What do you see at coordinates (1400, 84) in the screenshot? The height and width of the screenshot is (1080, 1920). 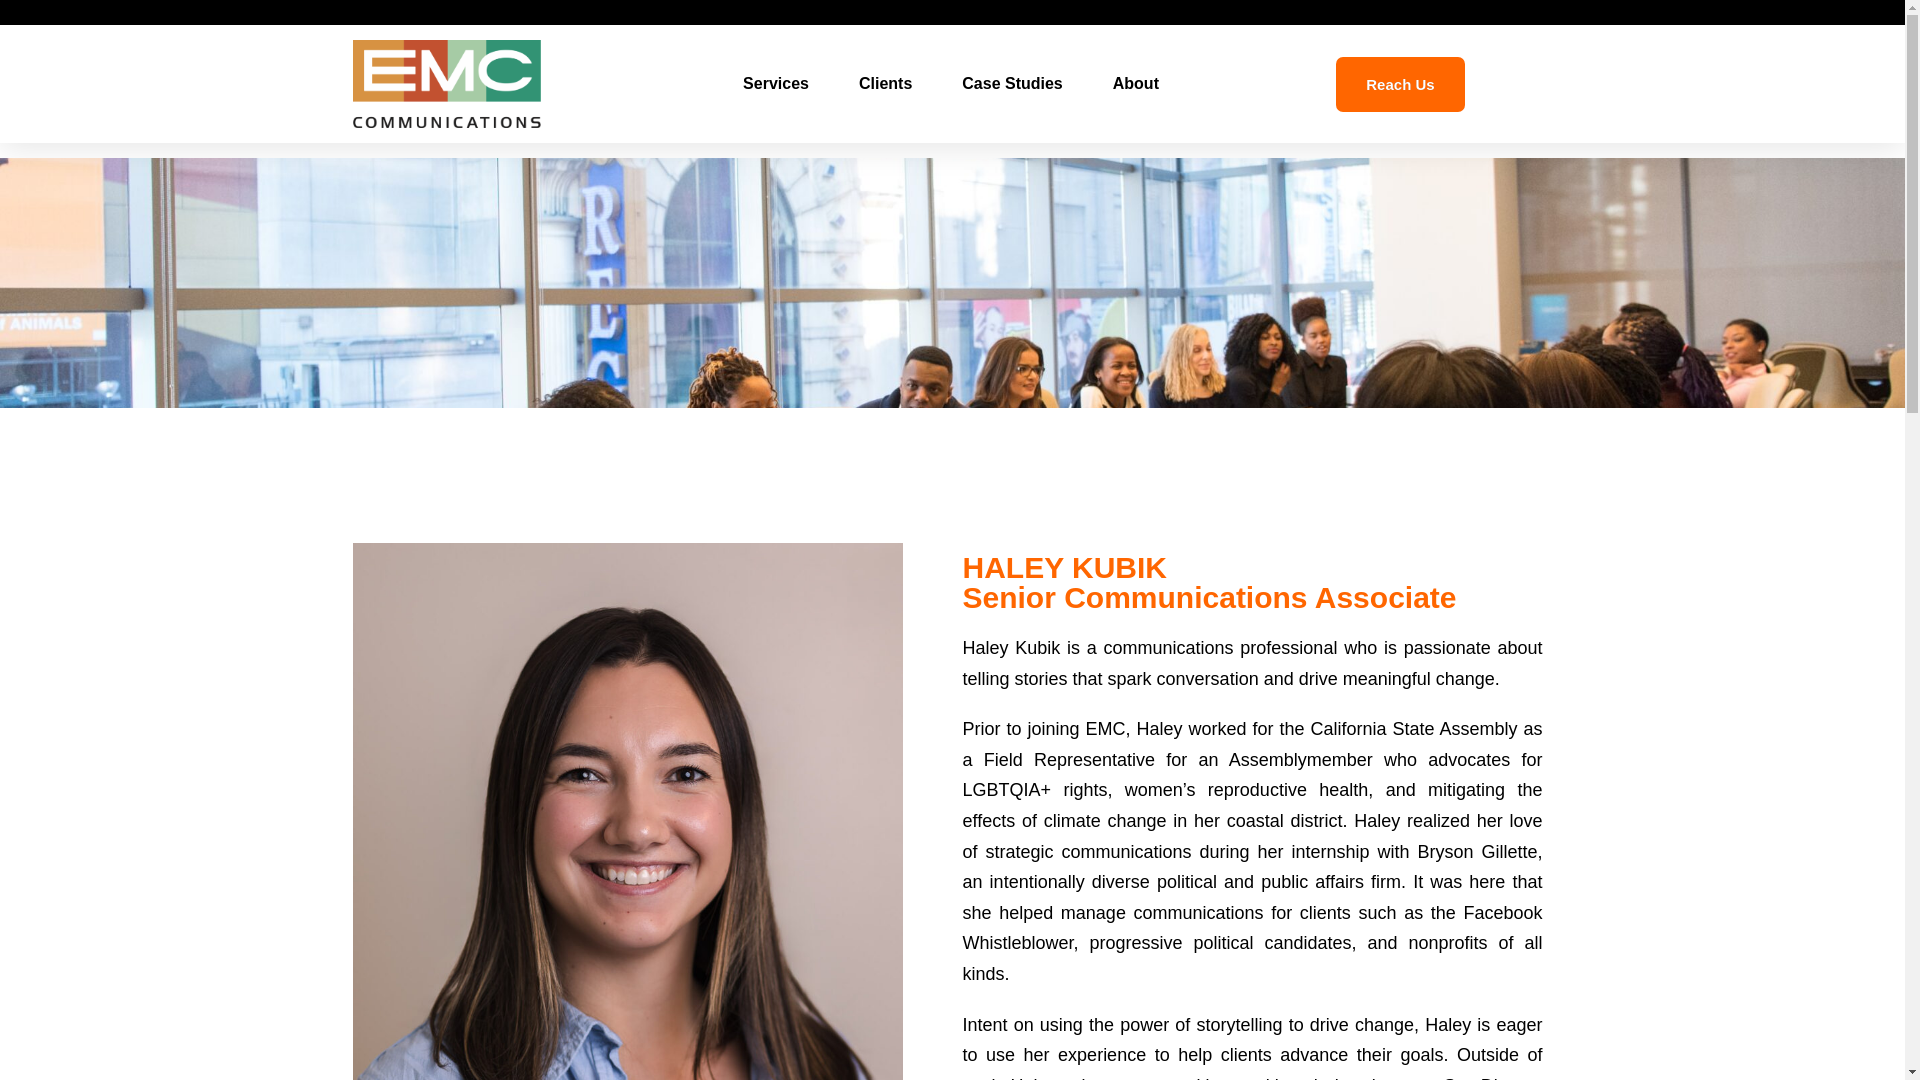 I see `Reach Us` at bounding box center [1400, 84].